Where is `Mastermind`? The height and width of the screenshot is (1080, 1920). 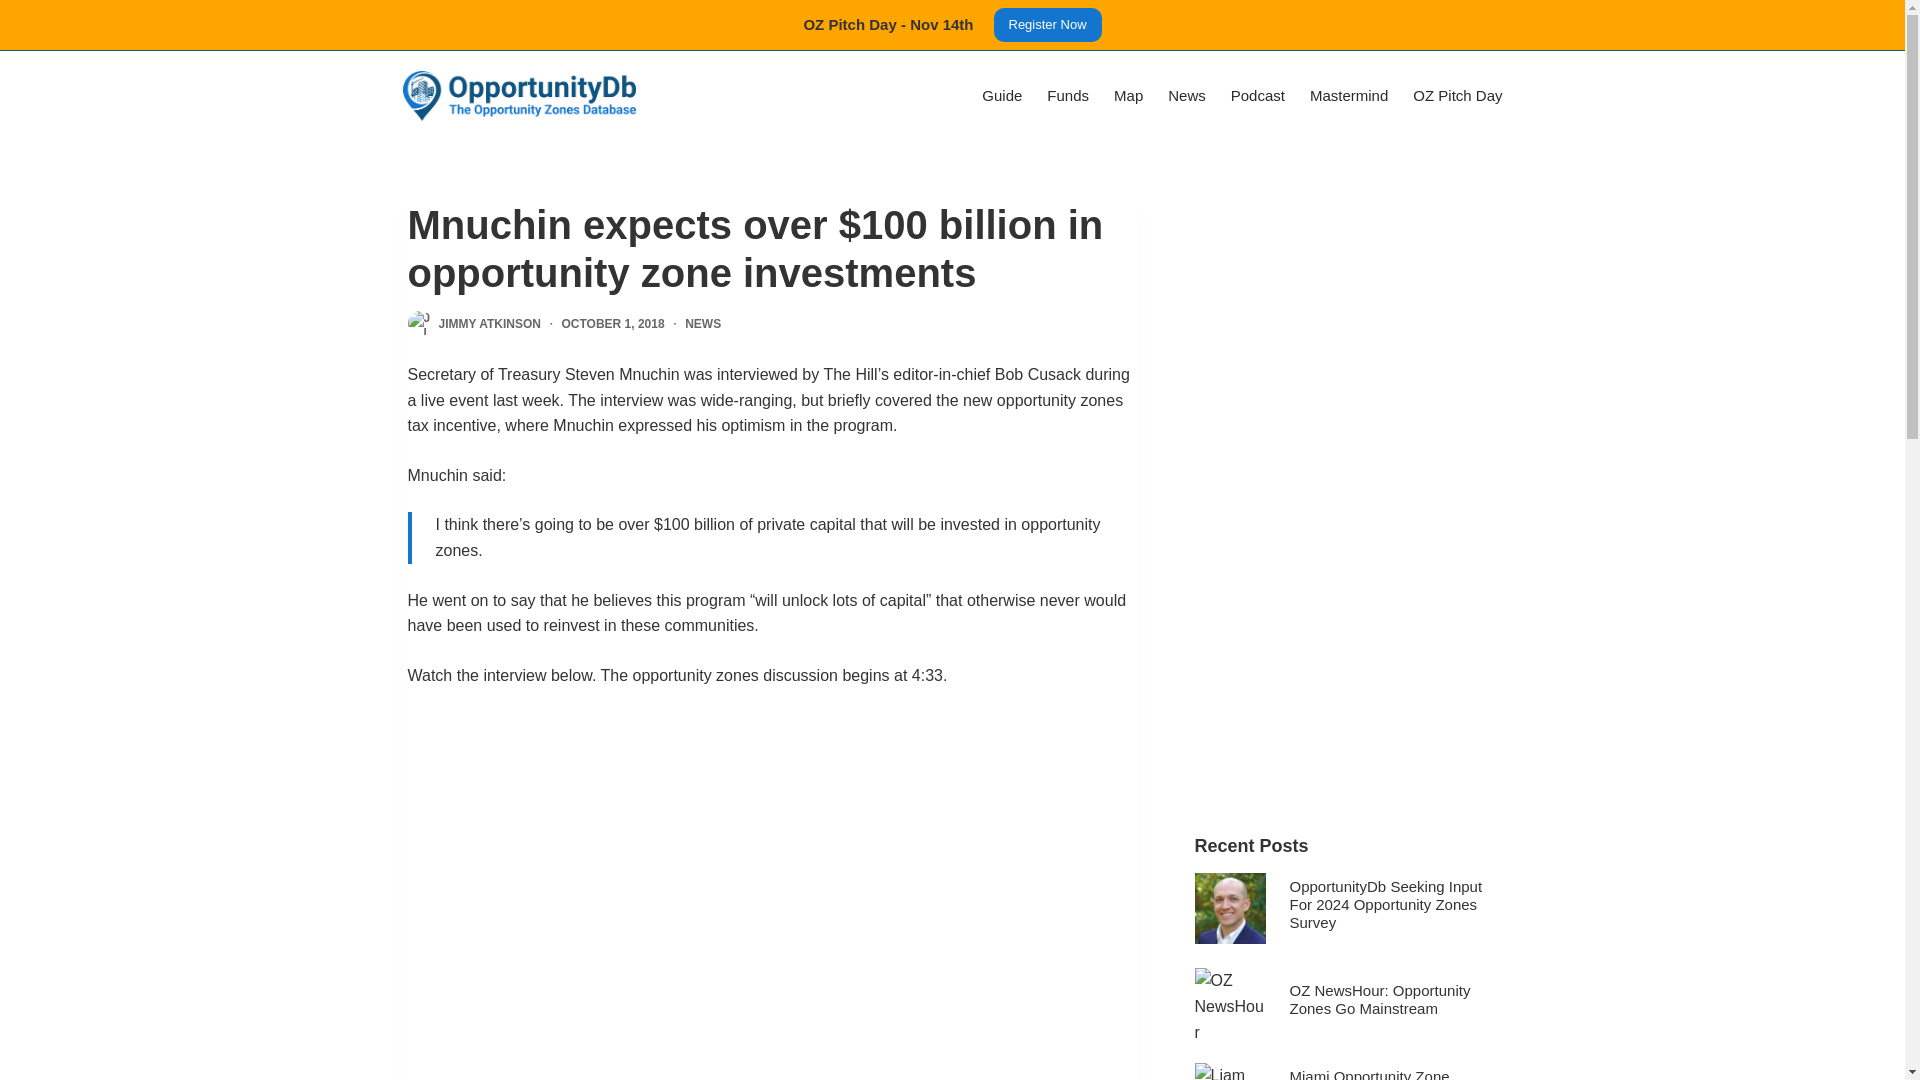
Mastermind is located at coordinates (1348, 96).